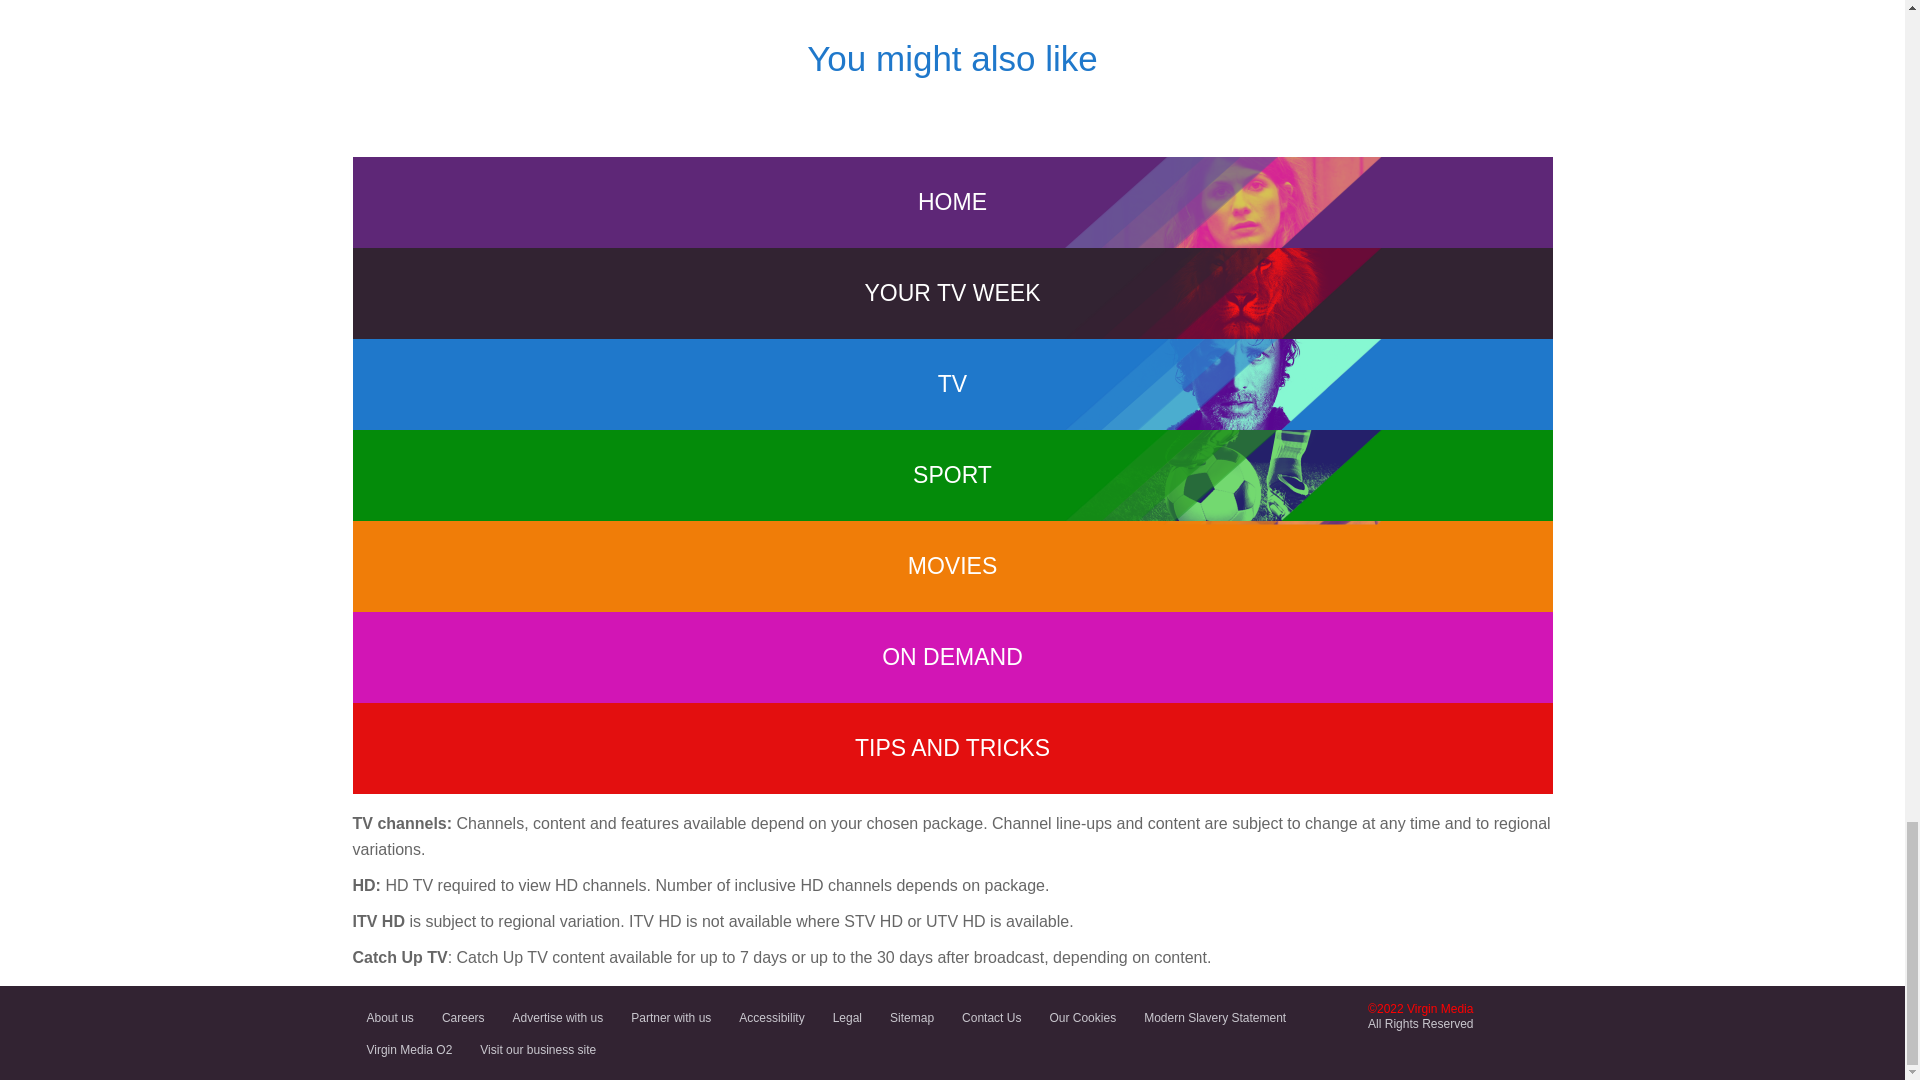 The width and height of the screenshot is (1920, 1080). What do you see at coordinates (912, 1017) in the screenshot?
I see `Sitemap` at bounding box center [912, 1017].